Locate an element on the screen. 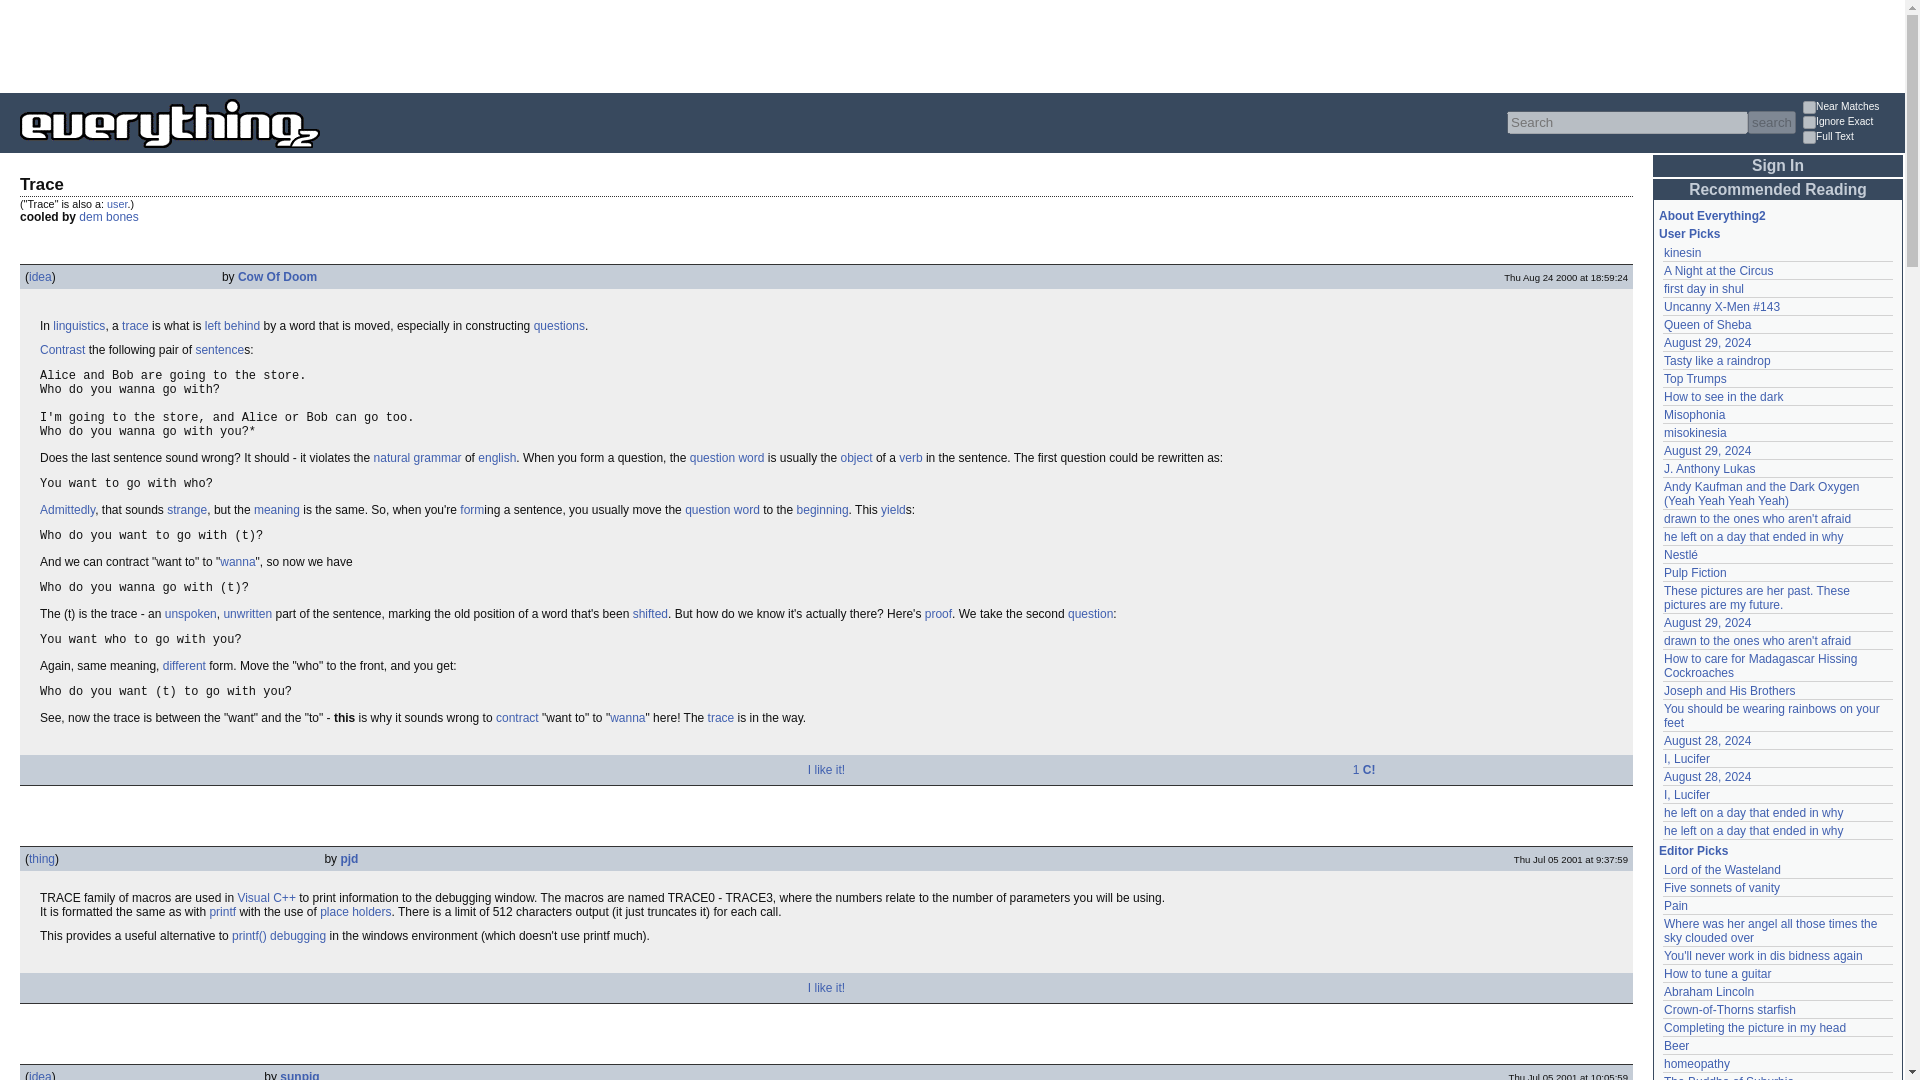 This screenshot has height=1080, width=1920. wanna is located at coordinates (628, 717).